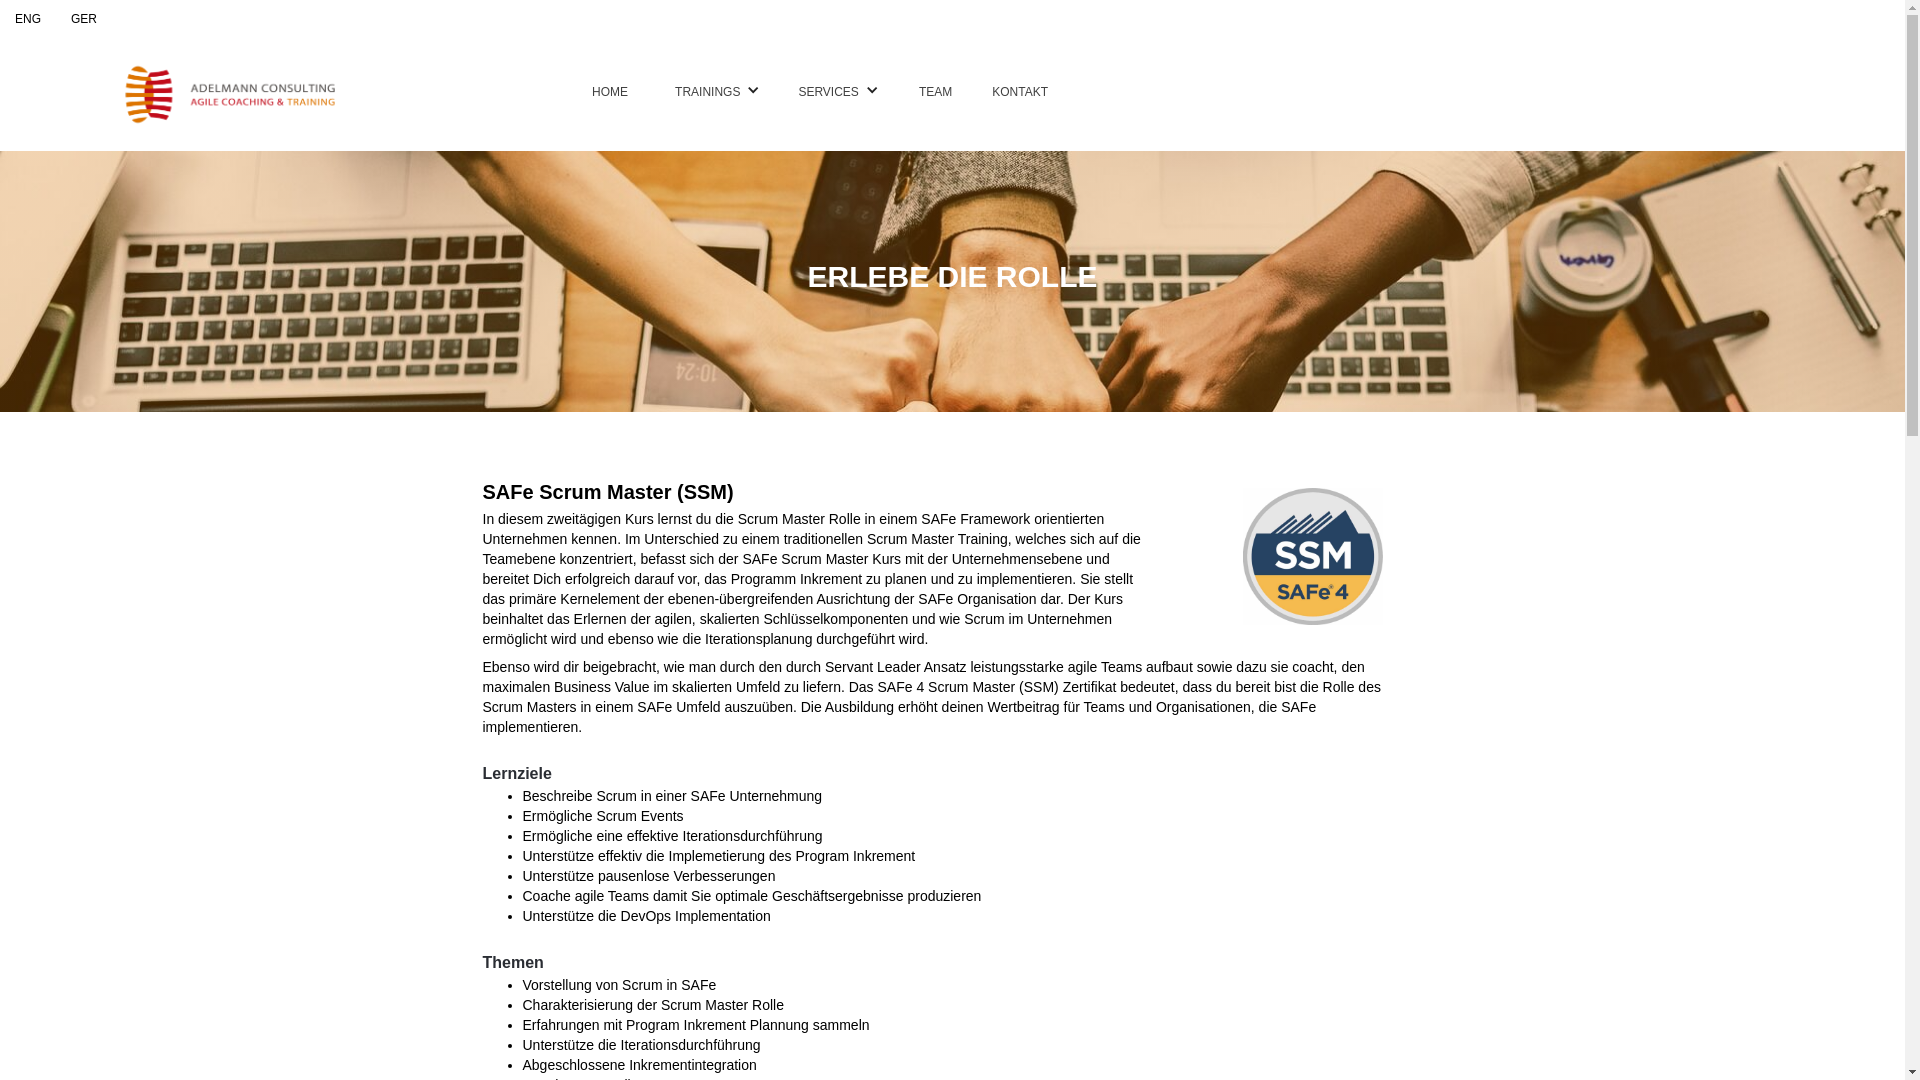 The width and height of the screenshot is (1920, 1080). Describe the element at coordinates (28, 19) in the screenshot. I see `ENG` at that location.